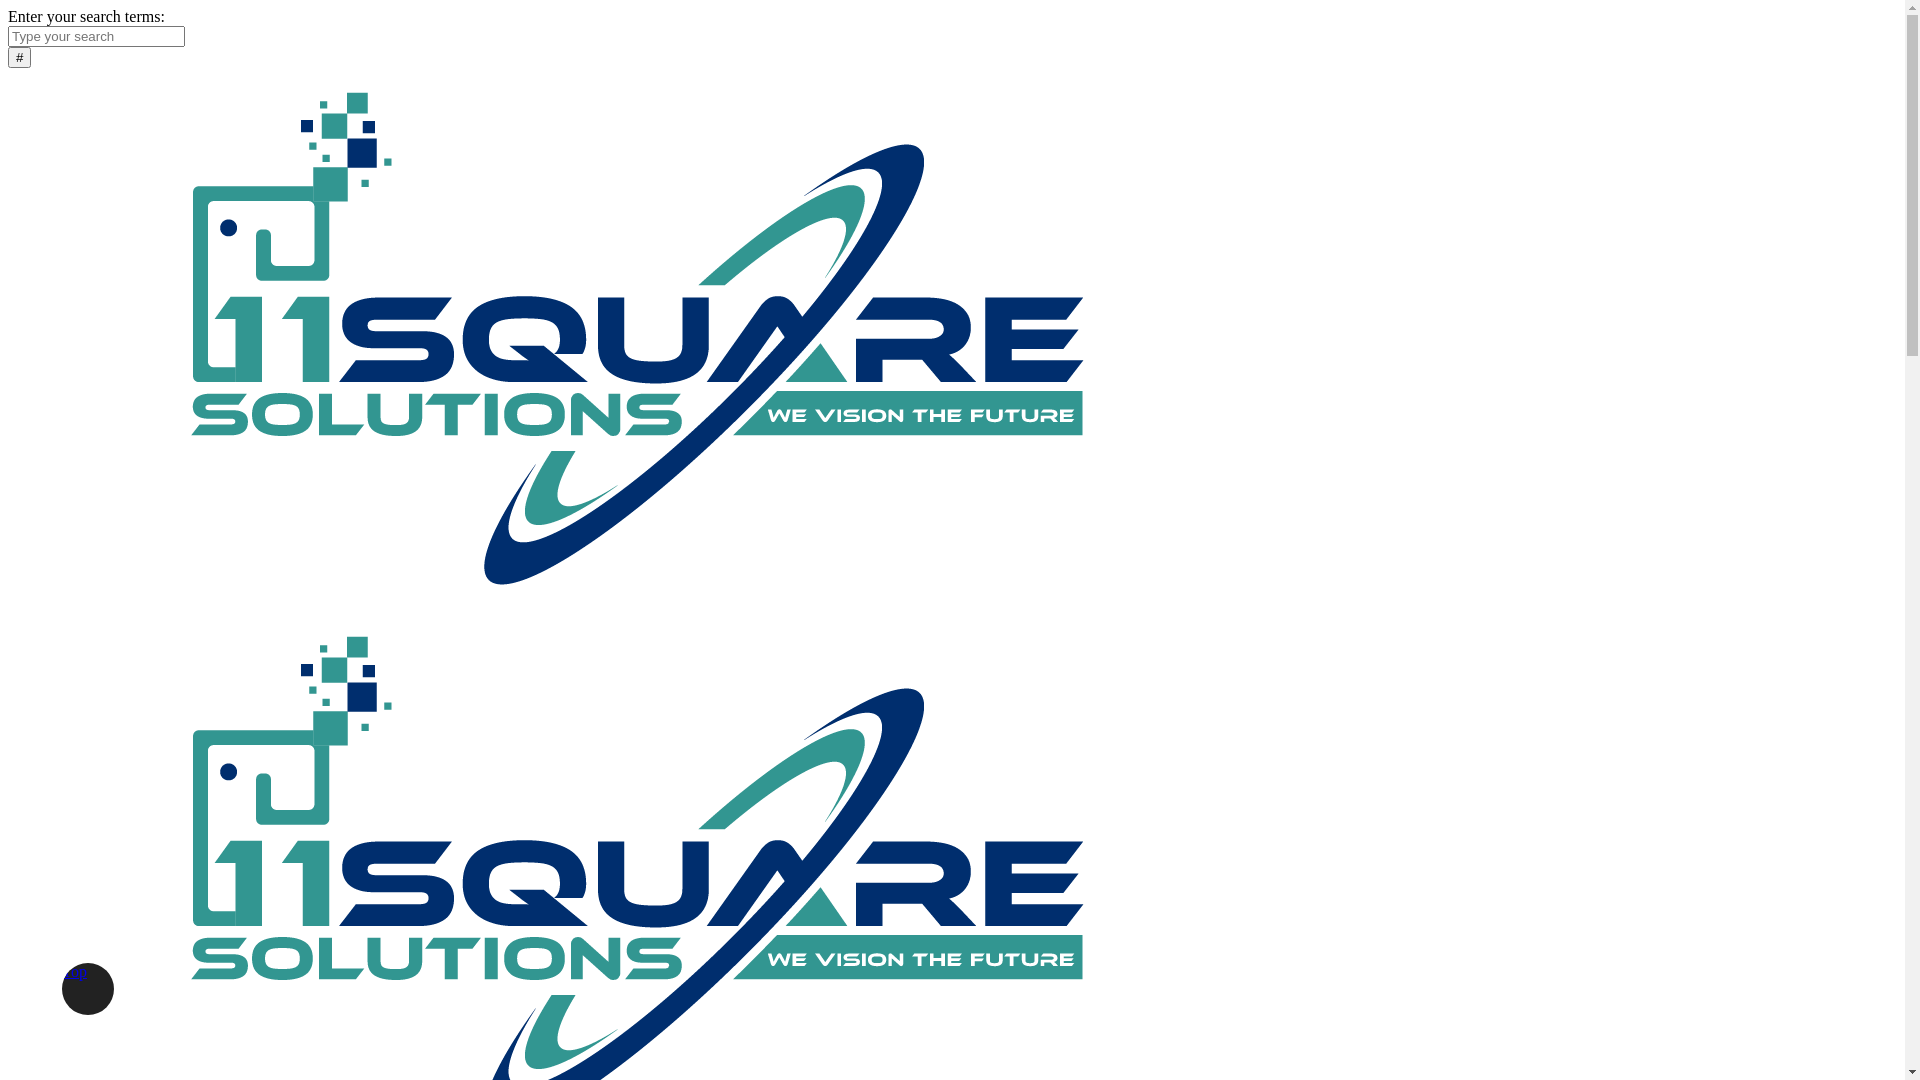  Describe the element at coordinates (88, 989) in the screenshot. I see `Top` at that location.